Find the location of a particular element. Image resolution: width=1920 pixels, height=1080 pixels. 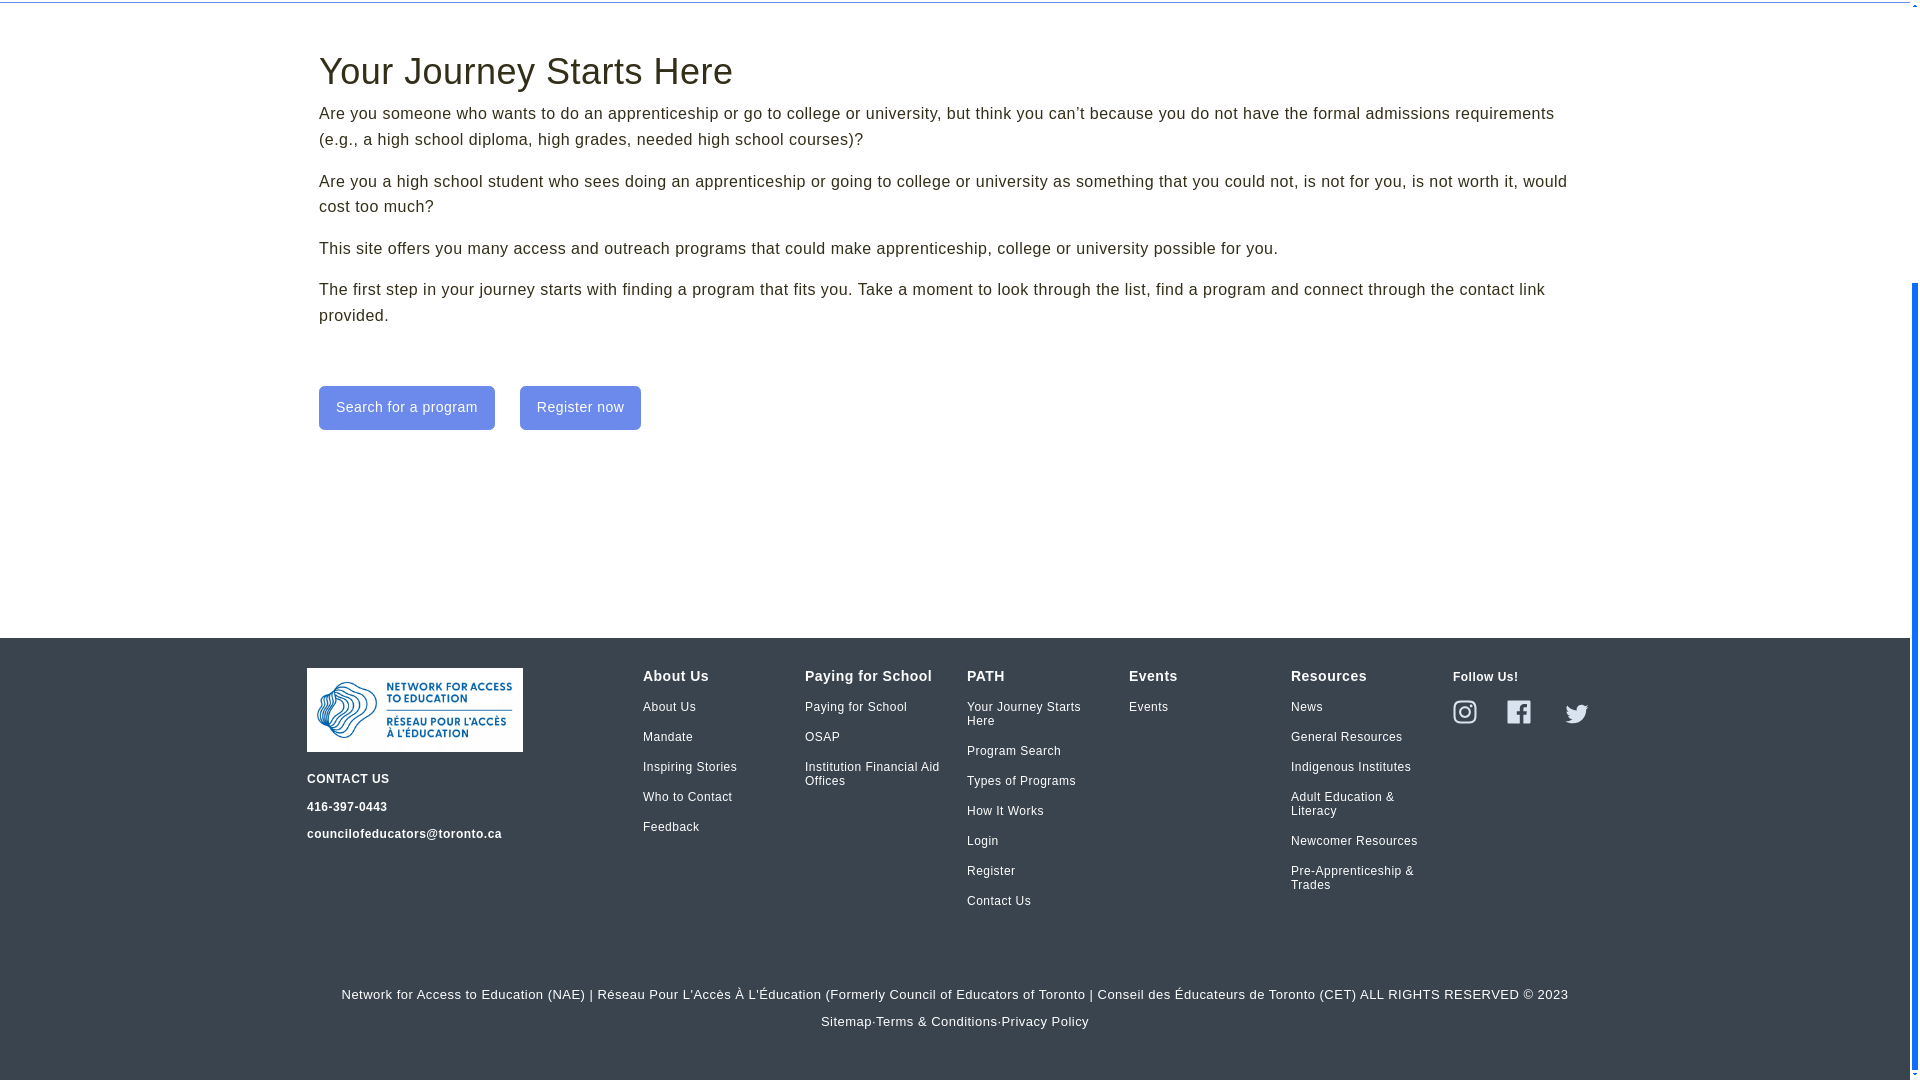

Who to Contact is located at coordinates (687, 796).